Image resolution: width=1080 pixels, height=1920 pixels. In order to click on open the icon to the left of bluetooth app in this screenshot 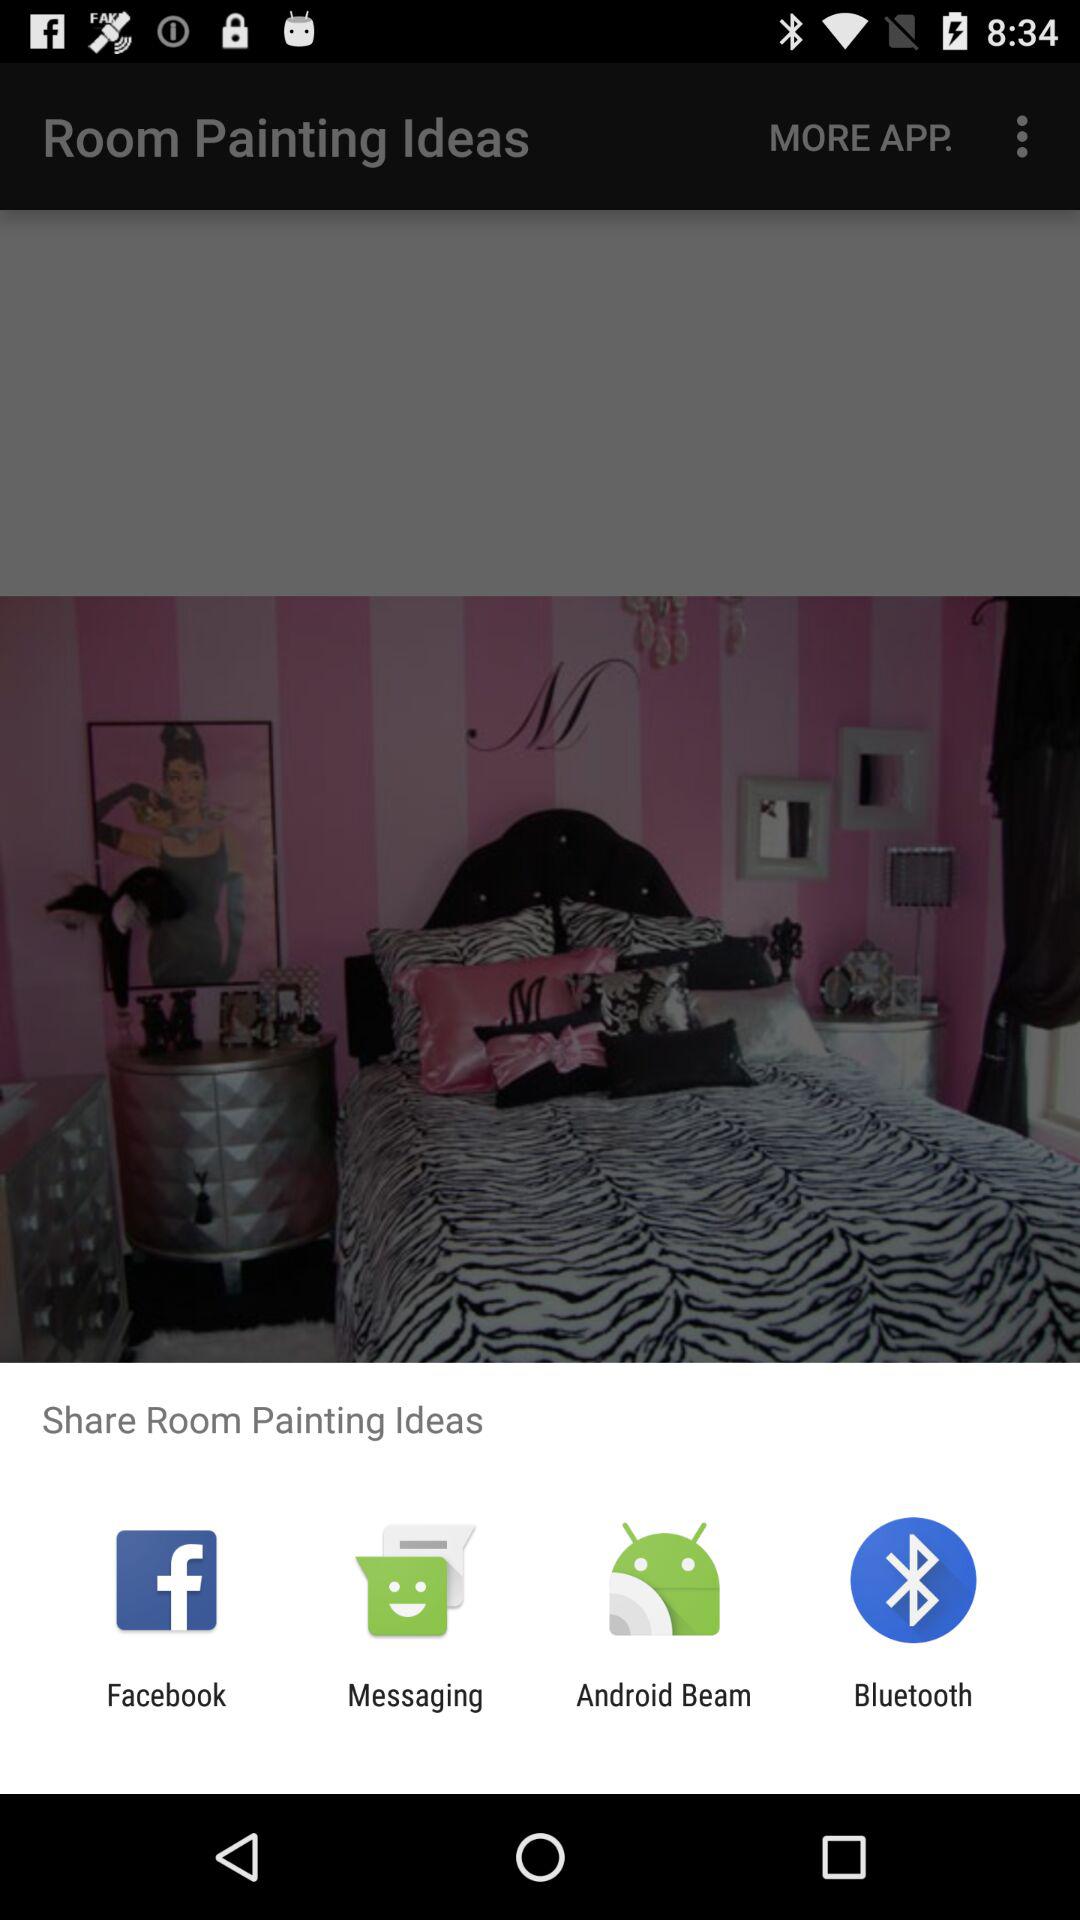, I will do `click(664, 1712)`.